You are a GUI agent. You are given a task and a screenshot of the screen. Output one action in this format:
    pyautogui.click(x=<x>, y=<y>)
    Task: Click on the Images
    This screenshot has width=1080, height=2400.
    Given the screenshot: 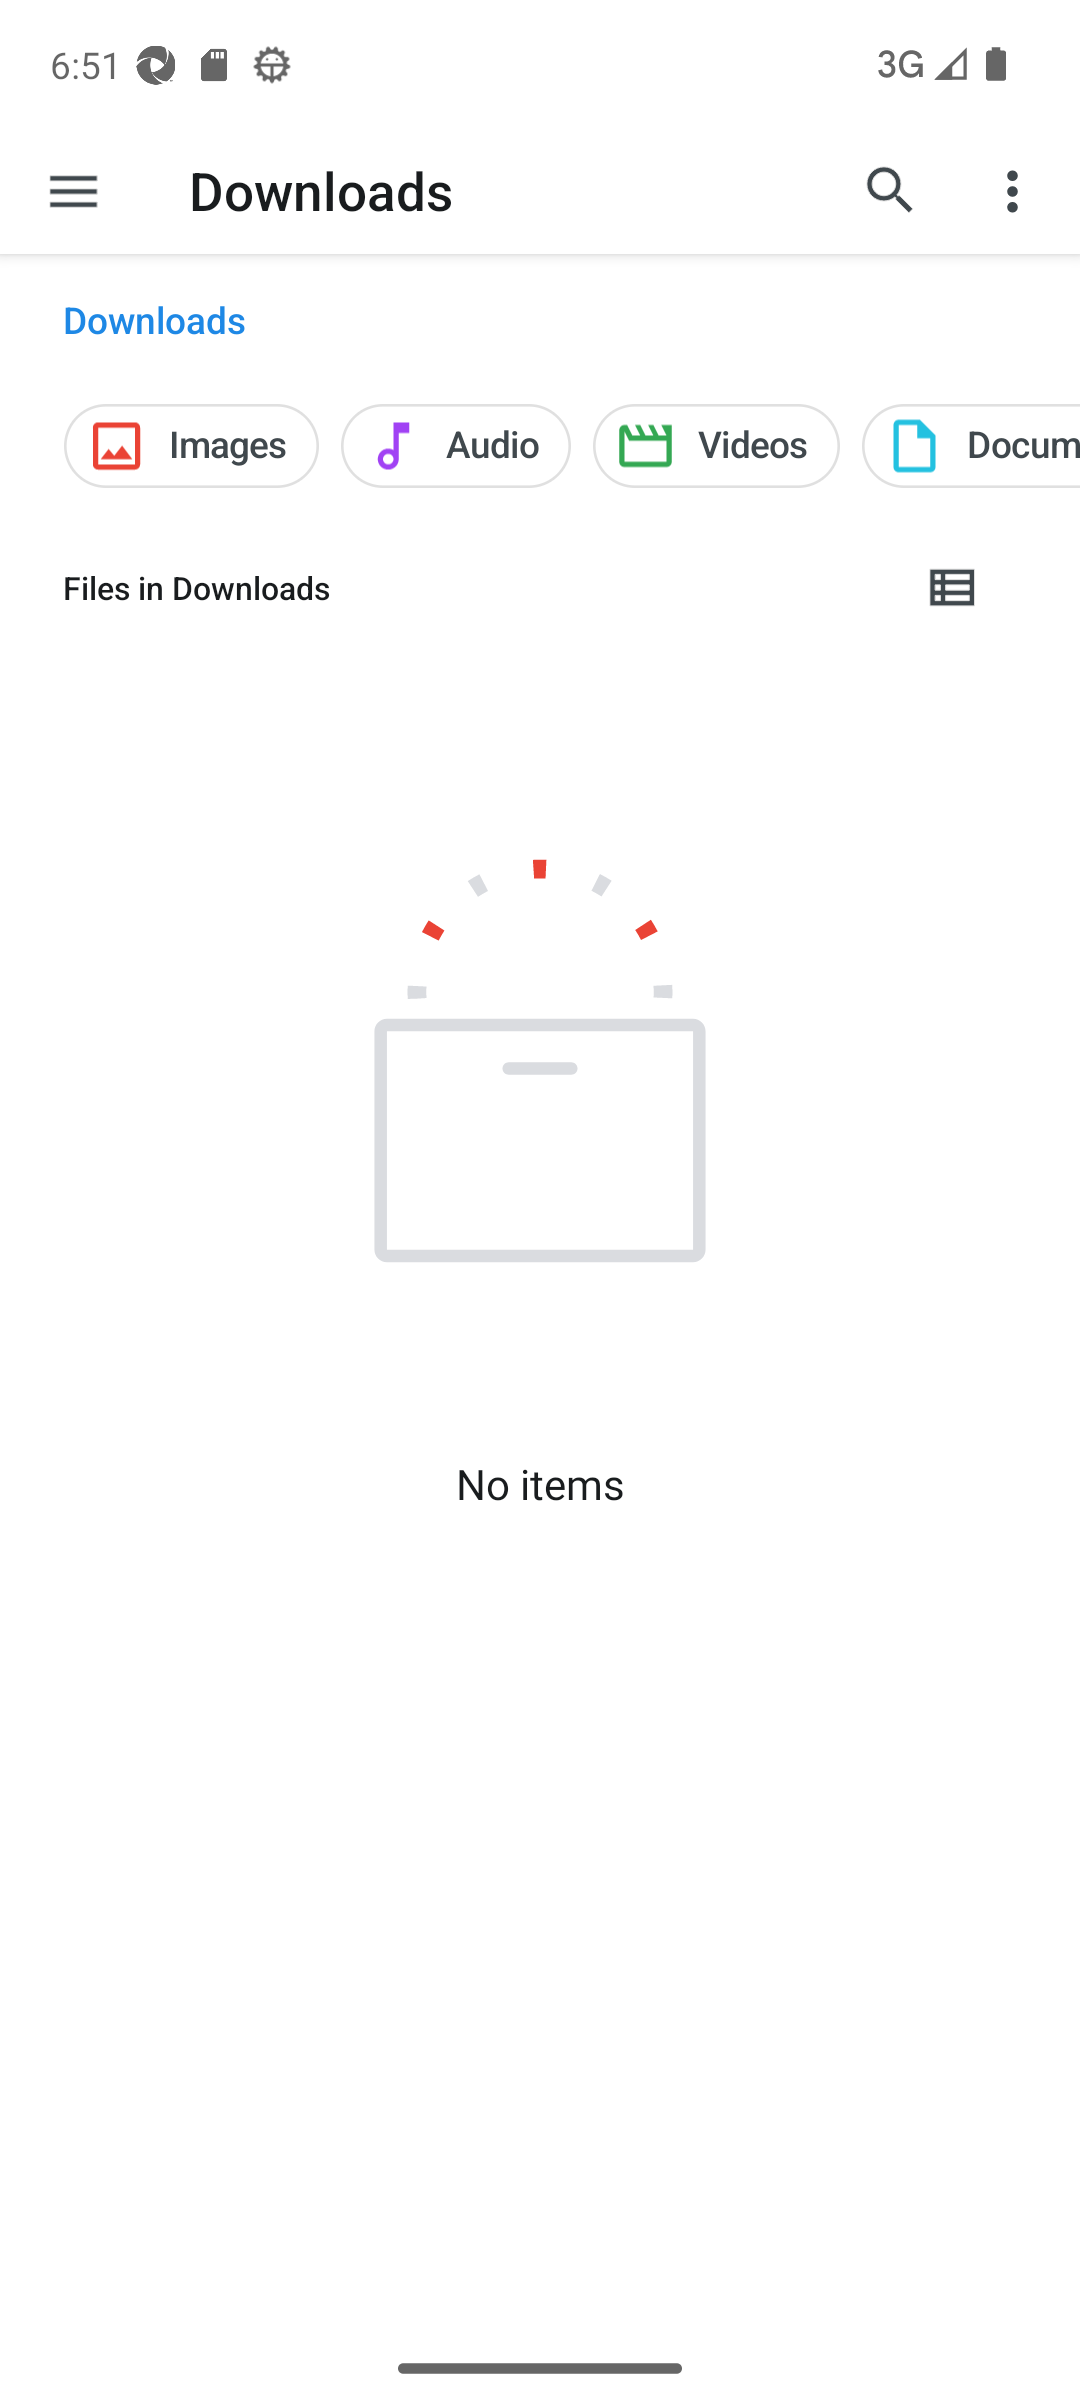 What is the action you would take?
    pyautogui.click(x=190, y=446)
    